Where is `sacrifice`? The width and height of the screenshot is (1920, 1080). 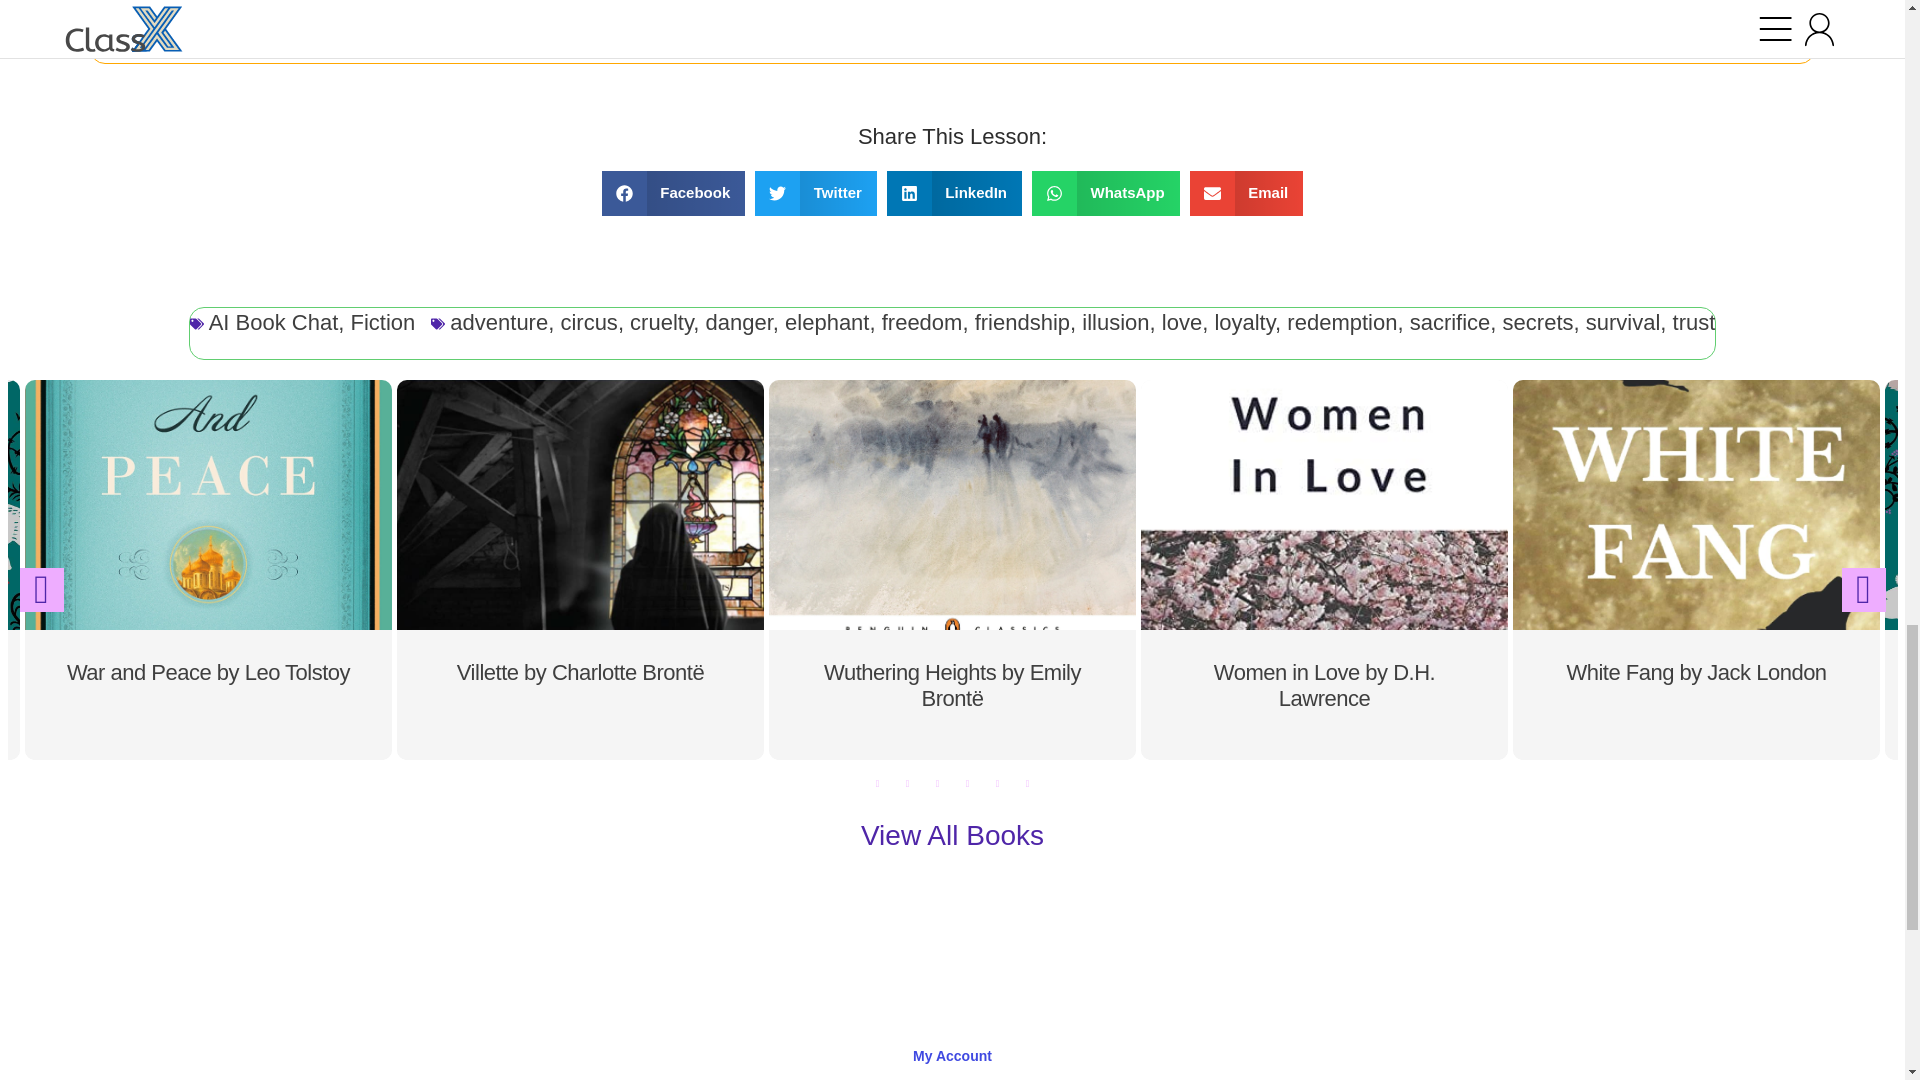 sacrifice is located at coordinates (1450, 322).